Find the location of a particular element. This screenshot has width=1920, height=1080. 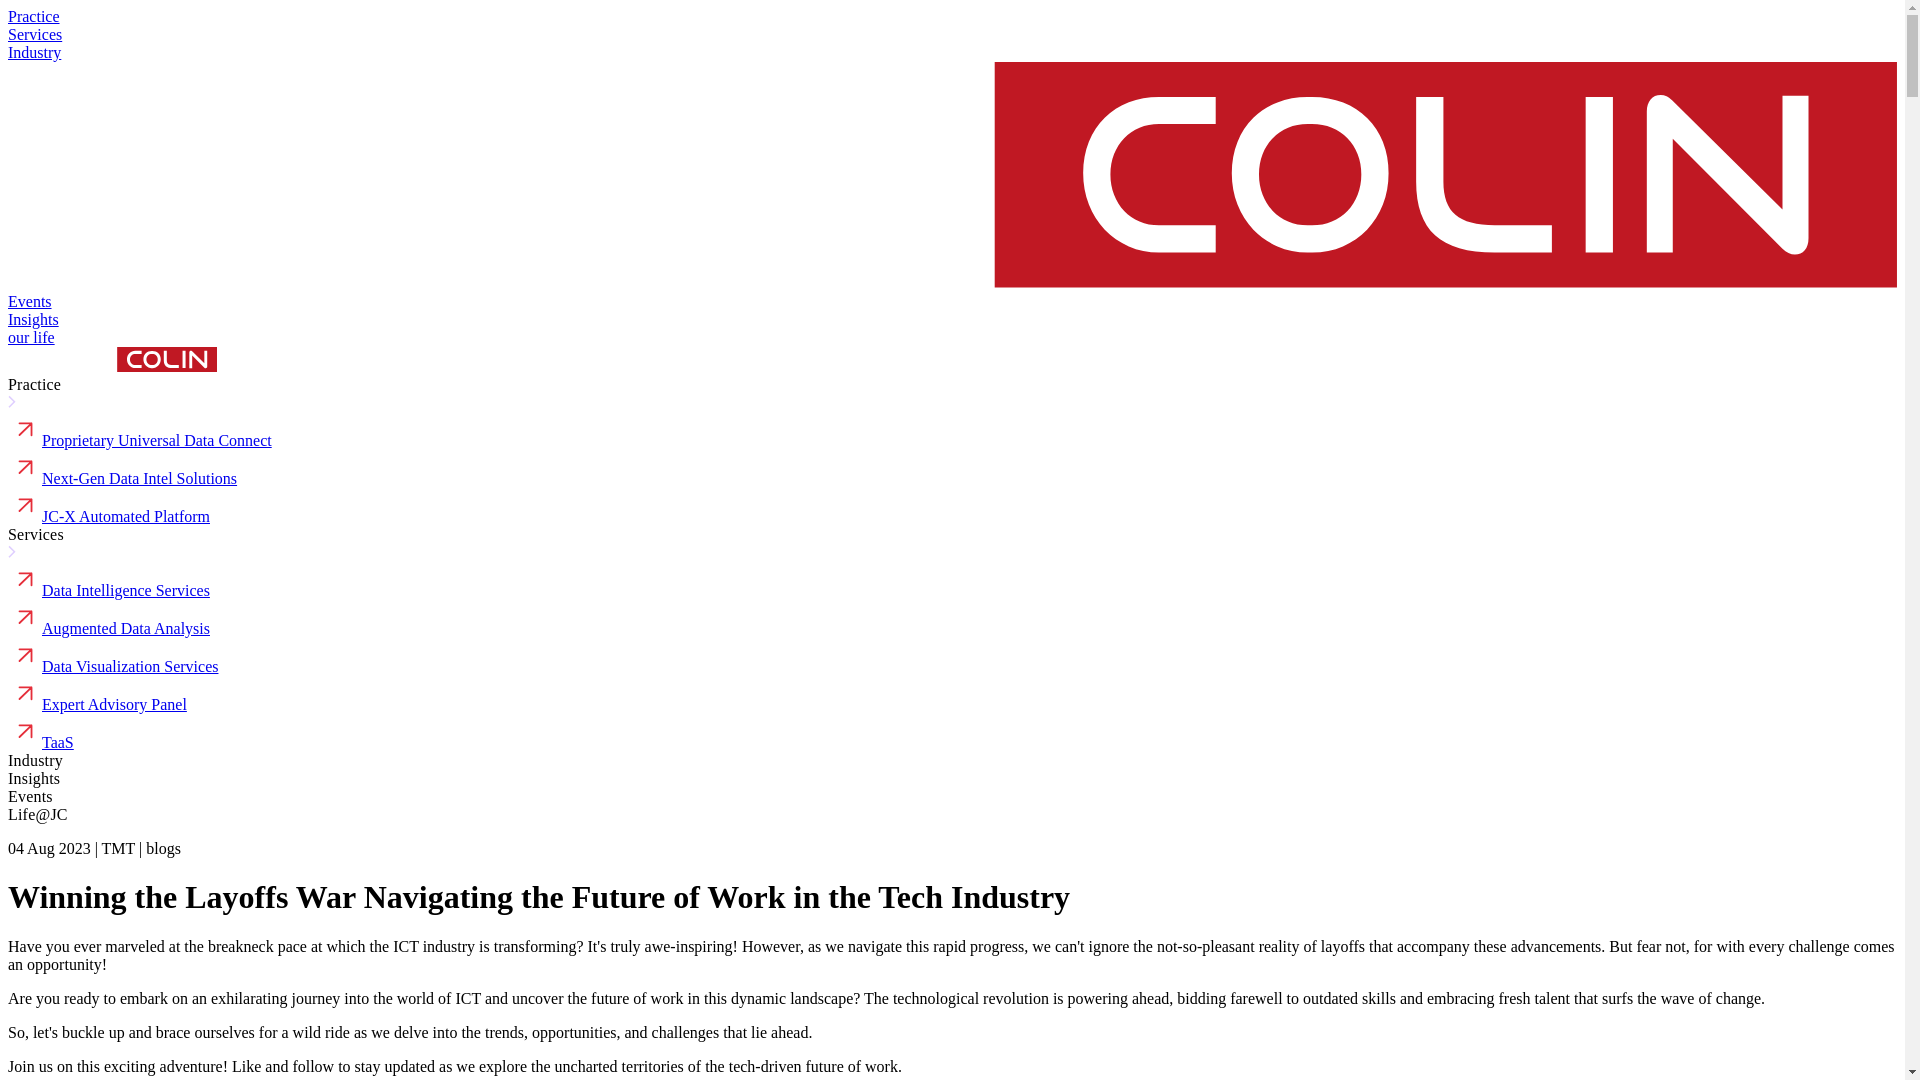

Expert Advisory Panel is located at coordinates (114, 704).